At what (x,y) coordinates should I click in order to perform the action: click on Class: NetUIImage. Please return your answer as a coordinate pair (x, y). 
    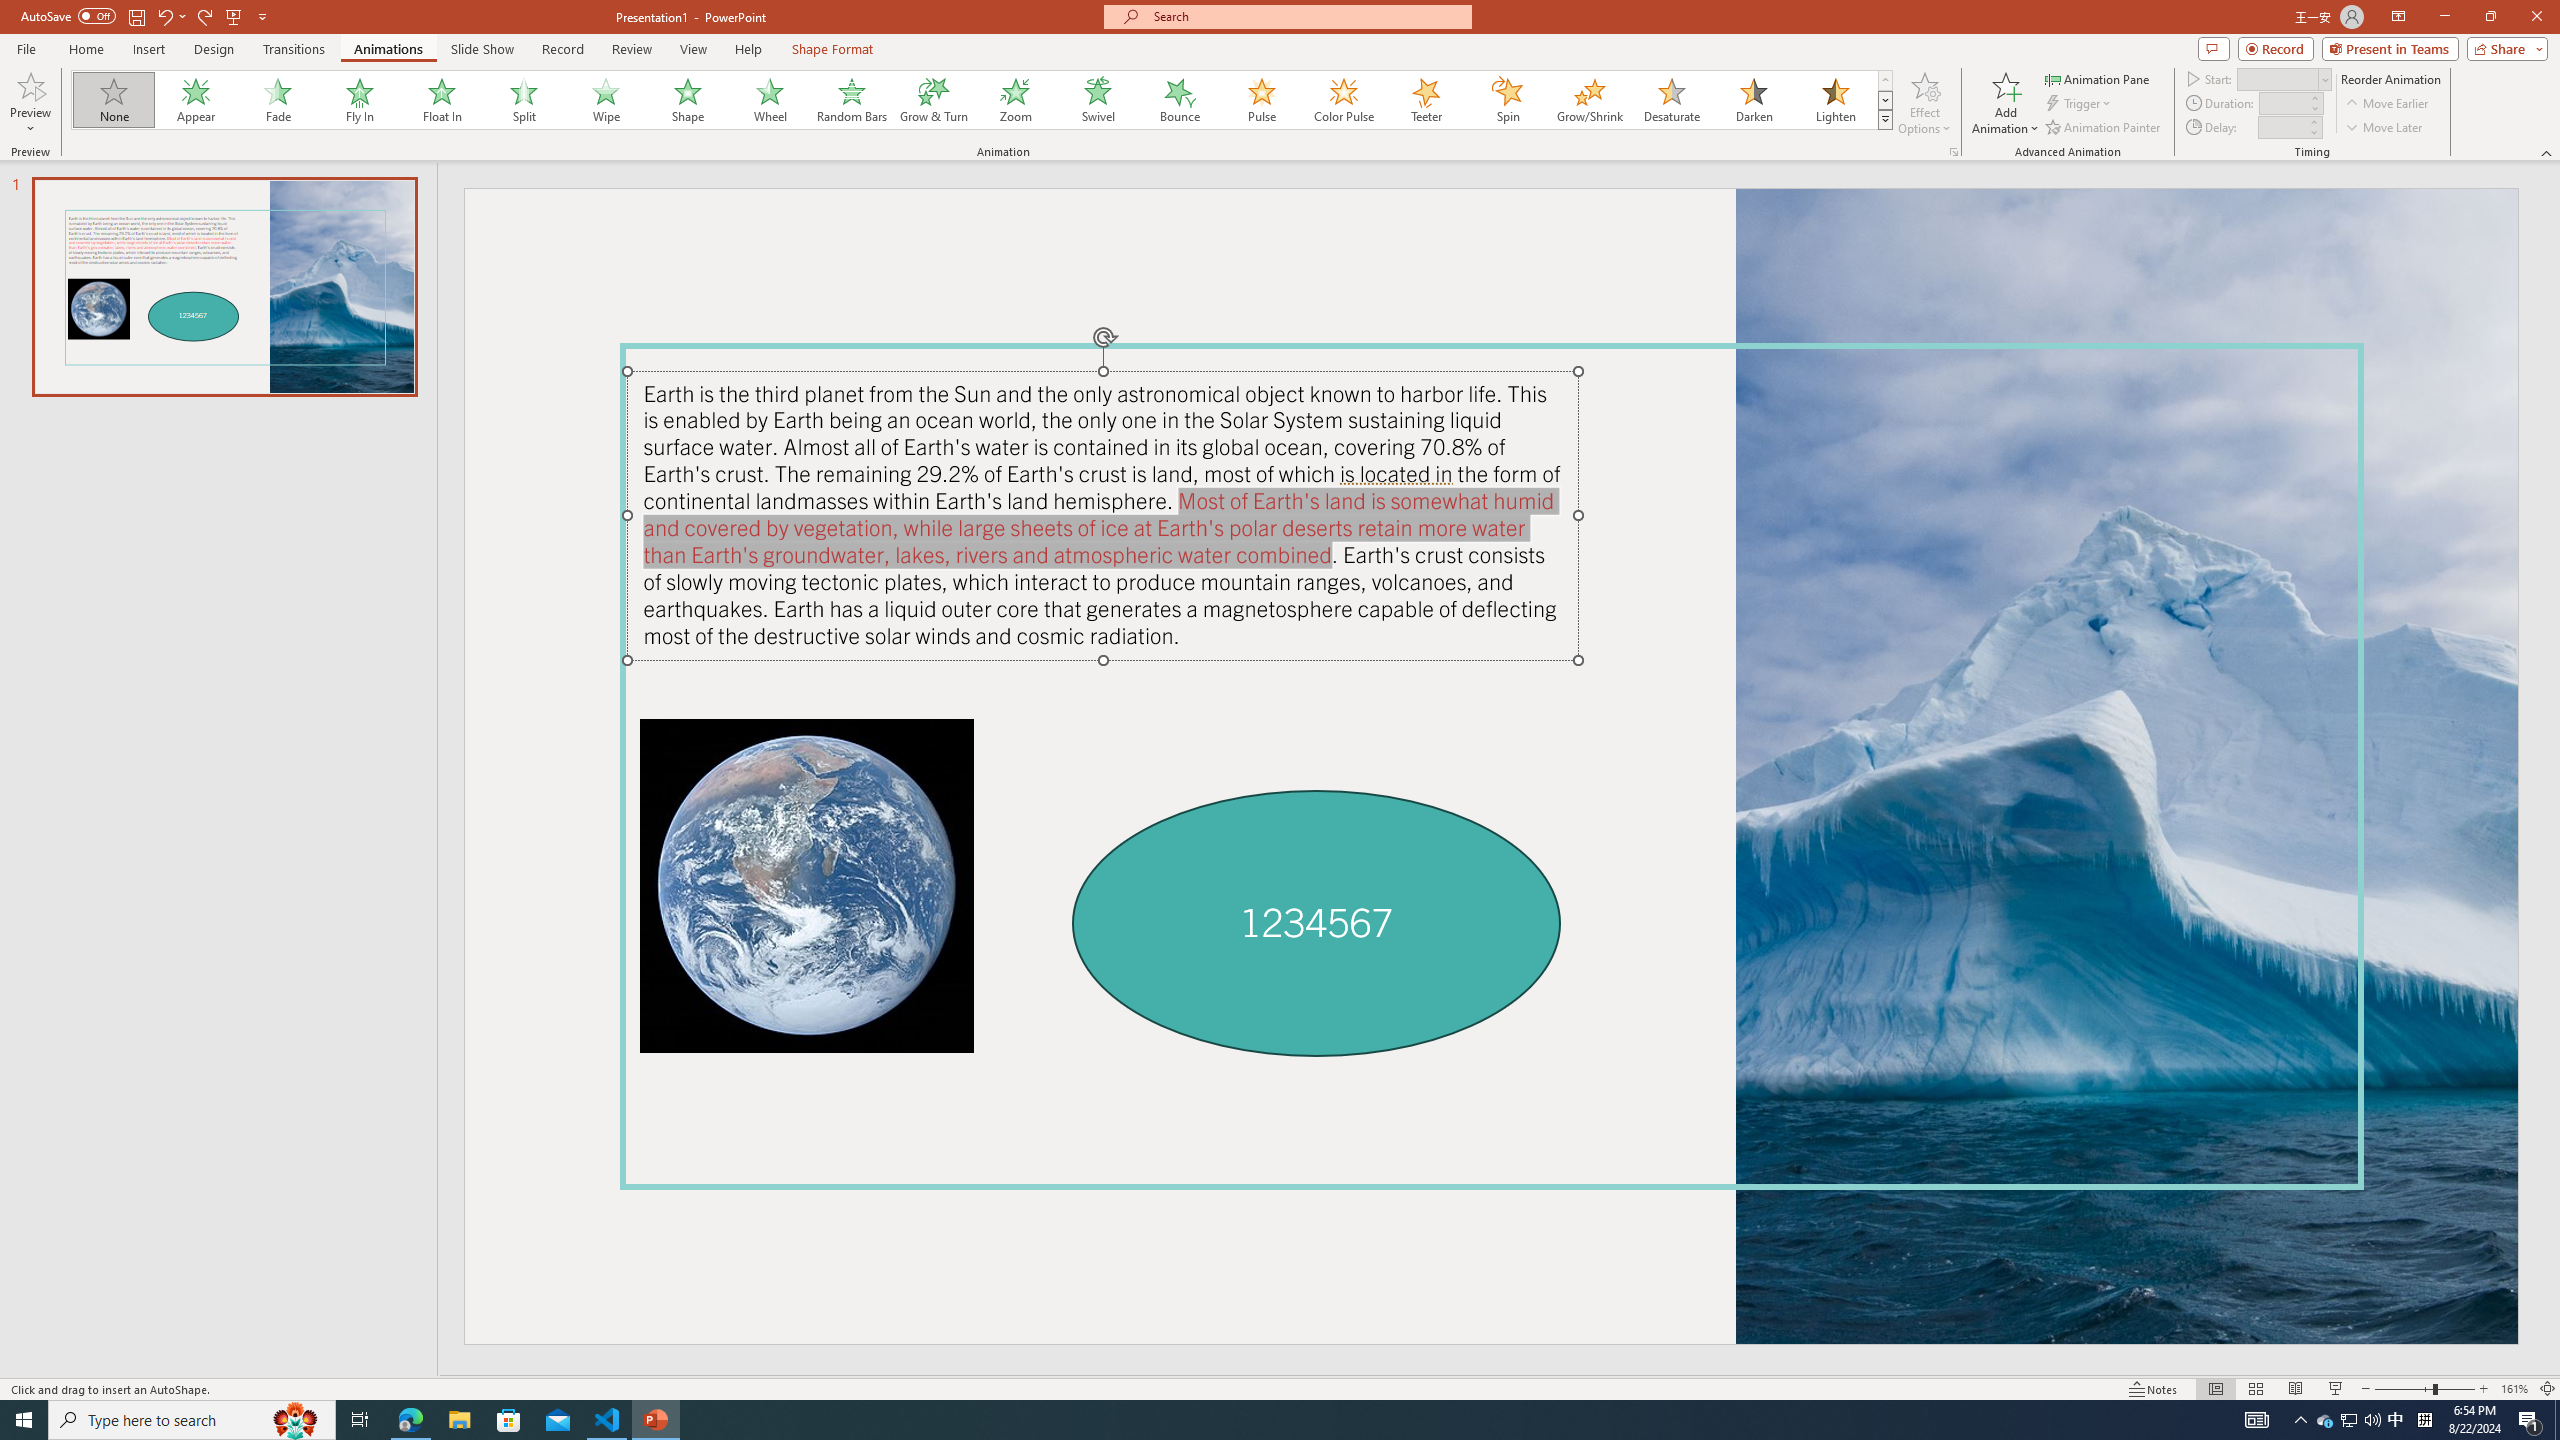
    Looking at the image, I should click on (1885, 120).